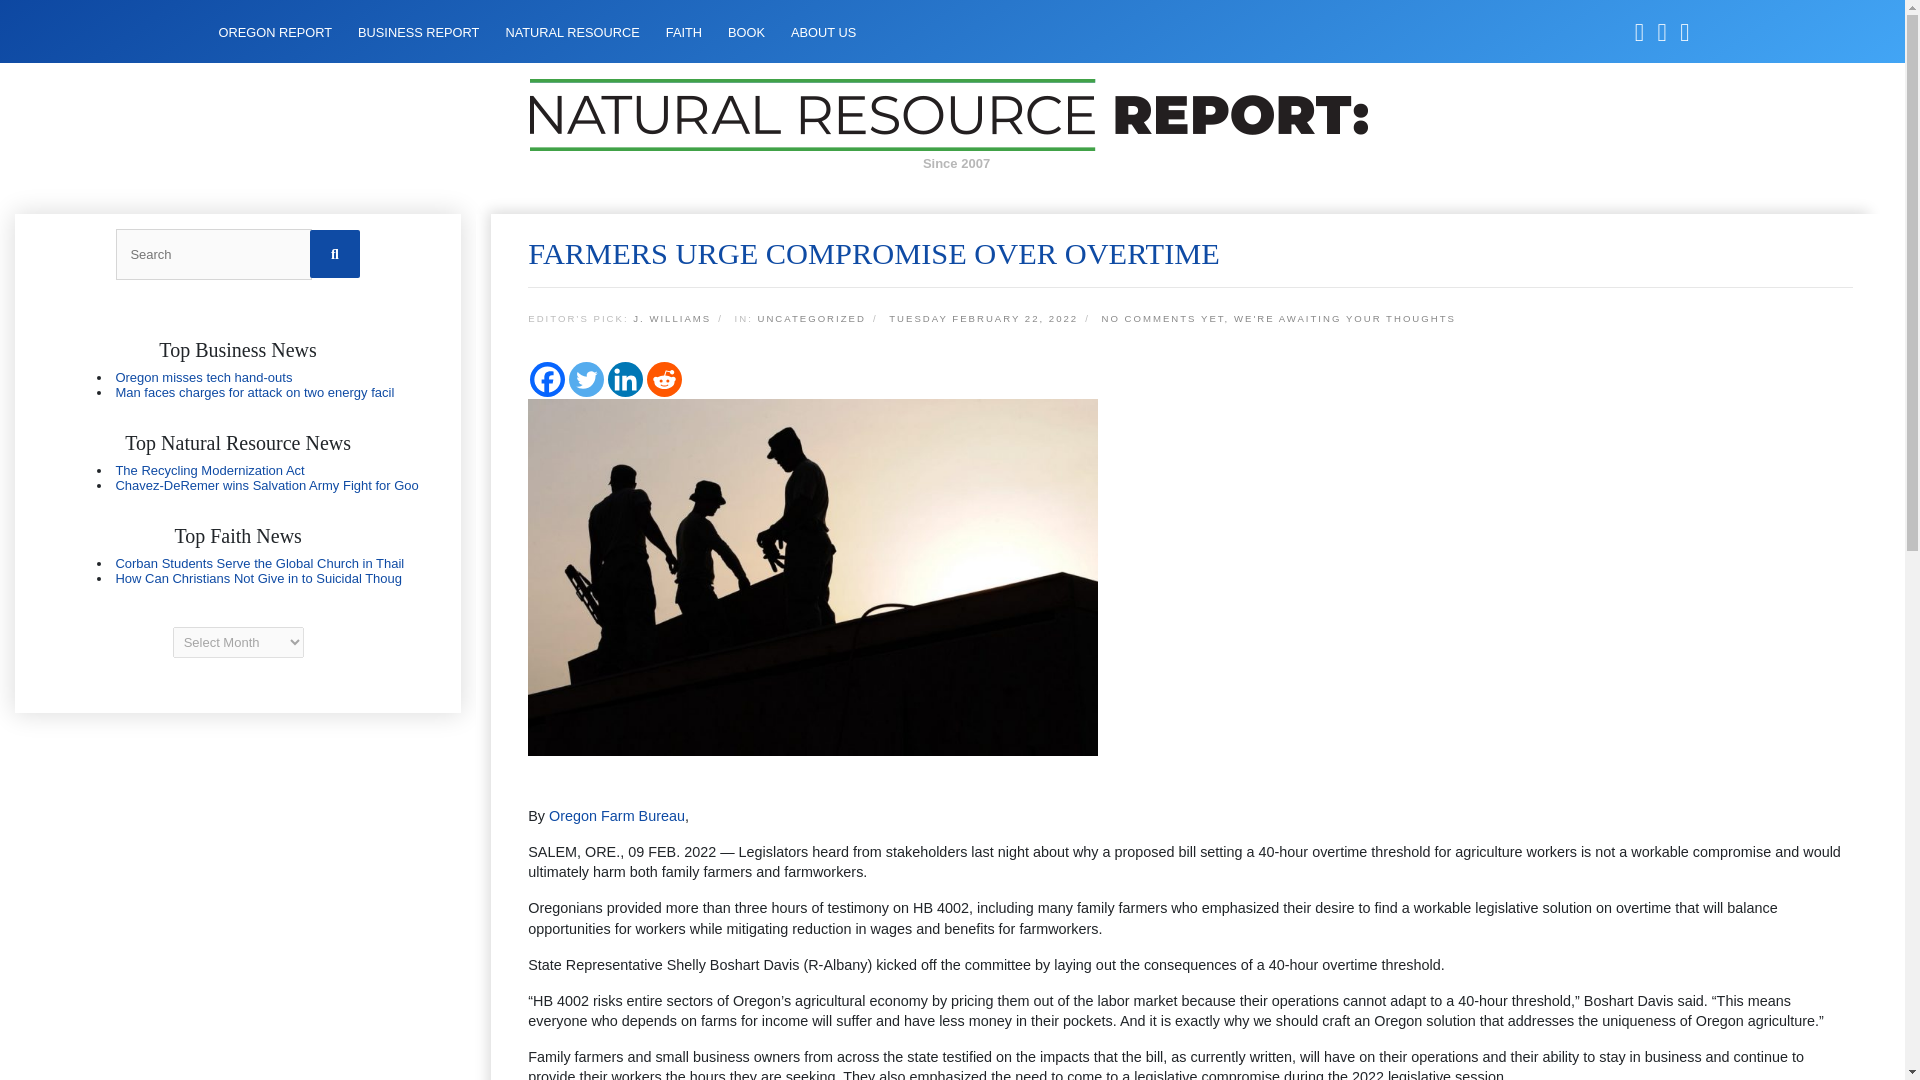 This screenshot has width=1920, height=1080. Describe the element at coordinates (203, 377) in the screenshot. I see `Oregon misses tech hand-outs` at that location.